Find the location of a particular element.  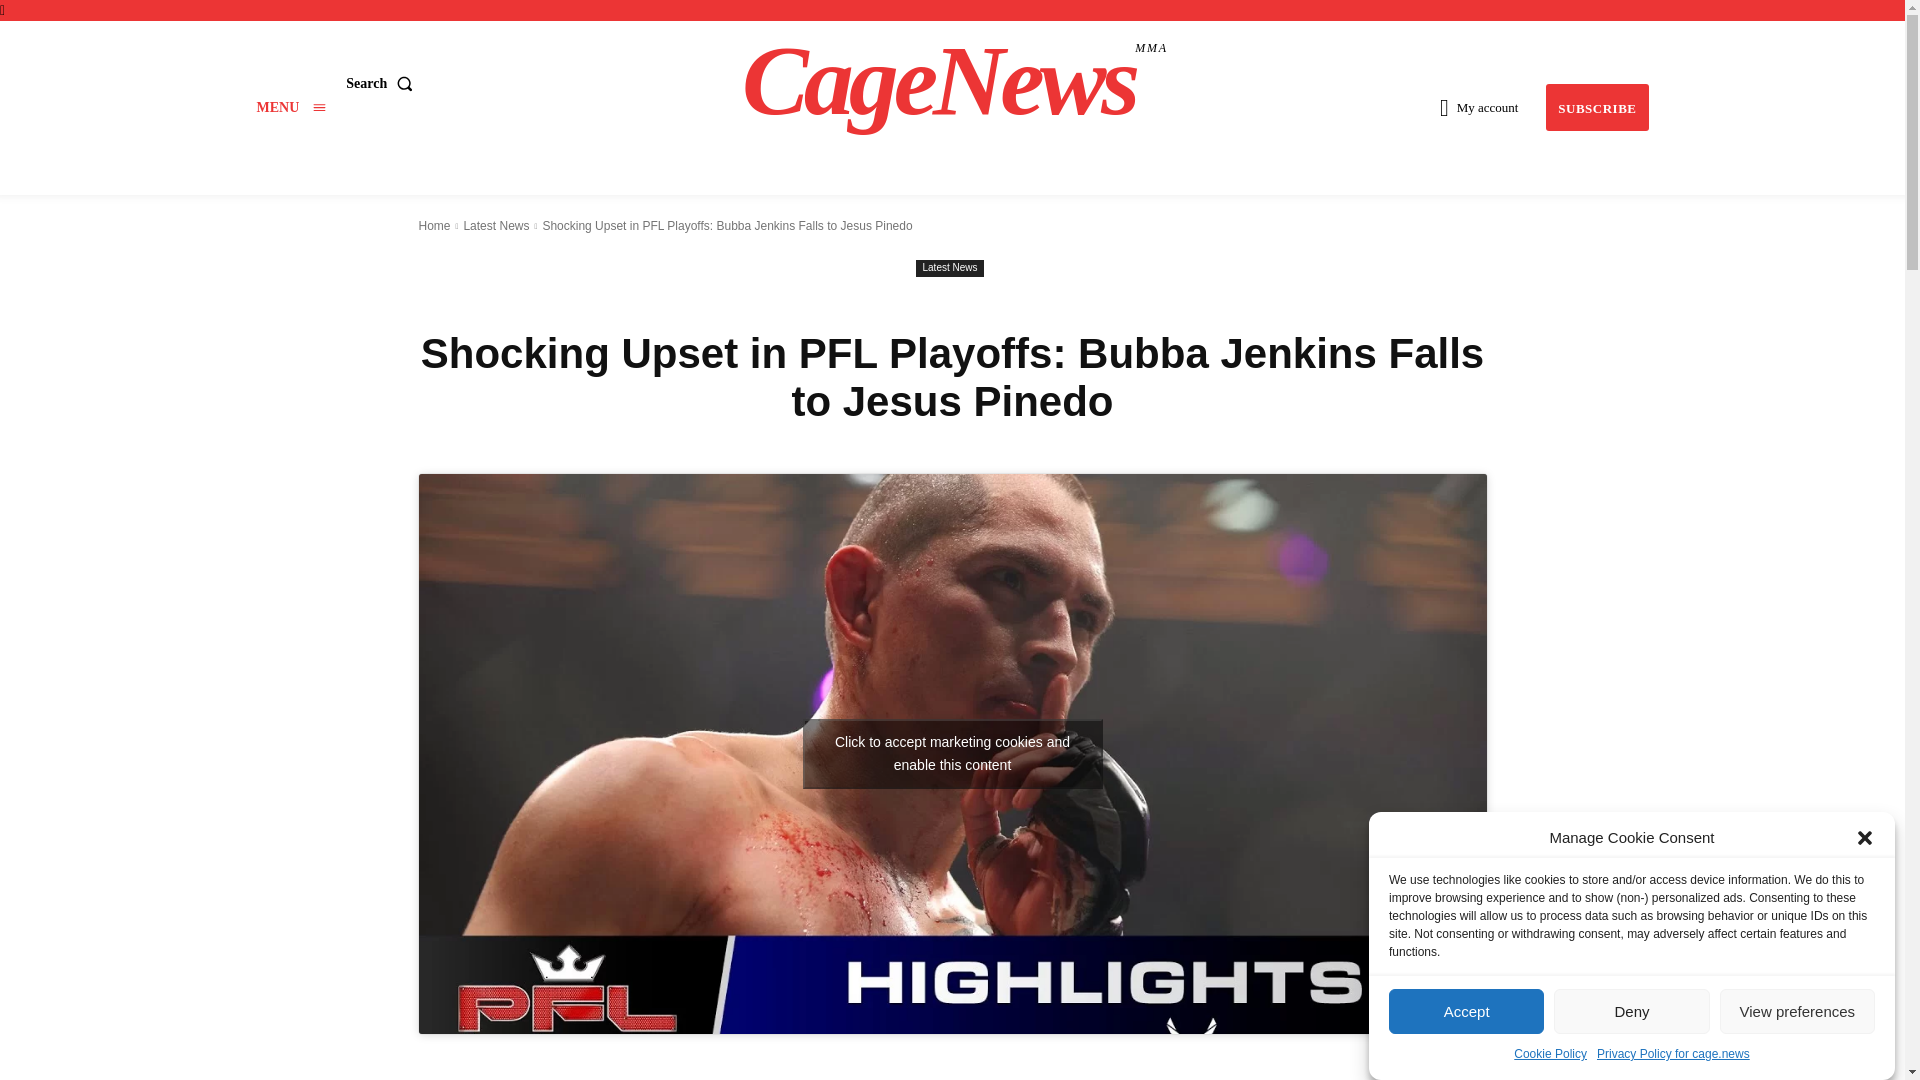

Search is located at coordinates (382, 82).